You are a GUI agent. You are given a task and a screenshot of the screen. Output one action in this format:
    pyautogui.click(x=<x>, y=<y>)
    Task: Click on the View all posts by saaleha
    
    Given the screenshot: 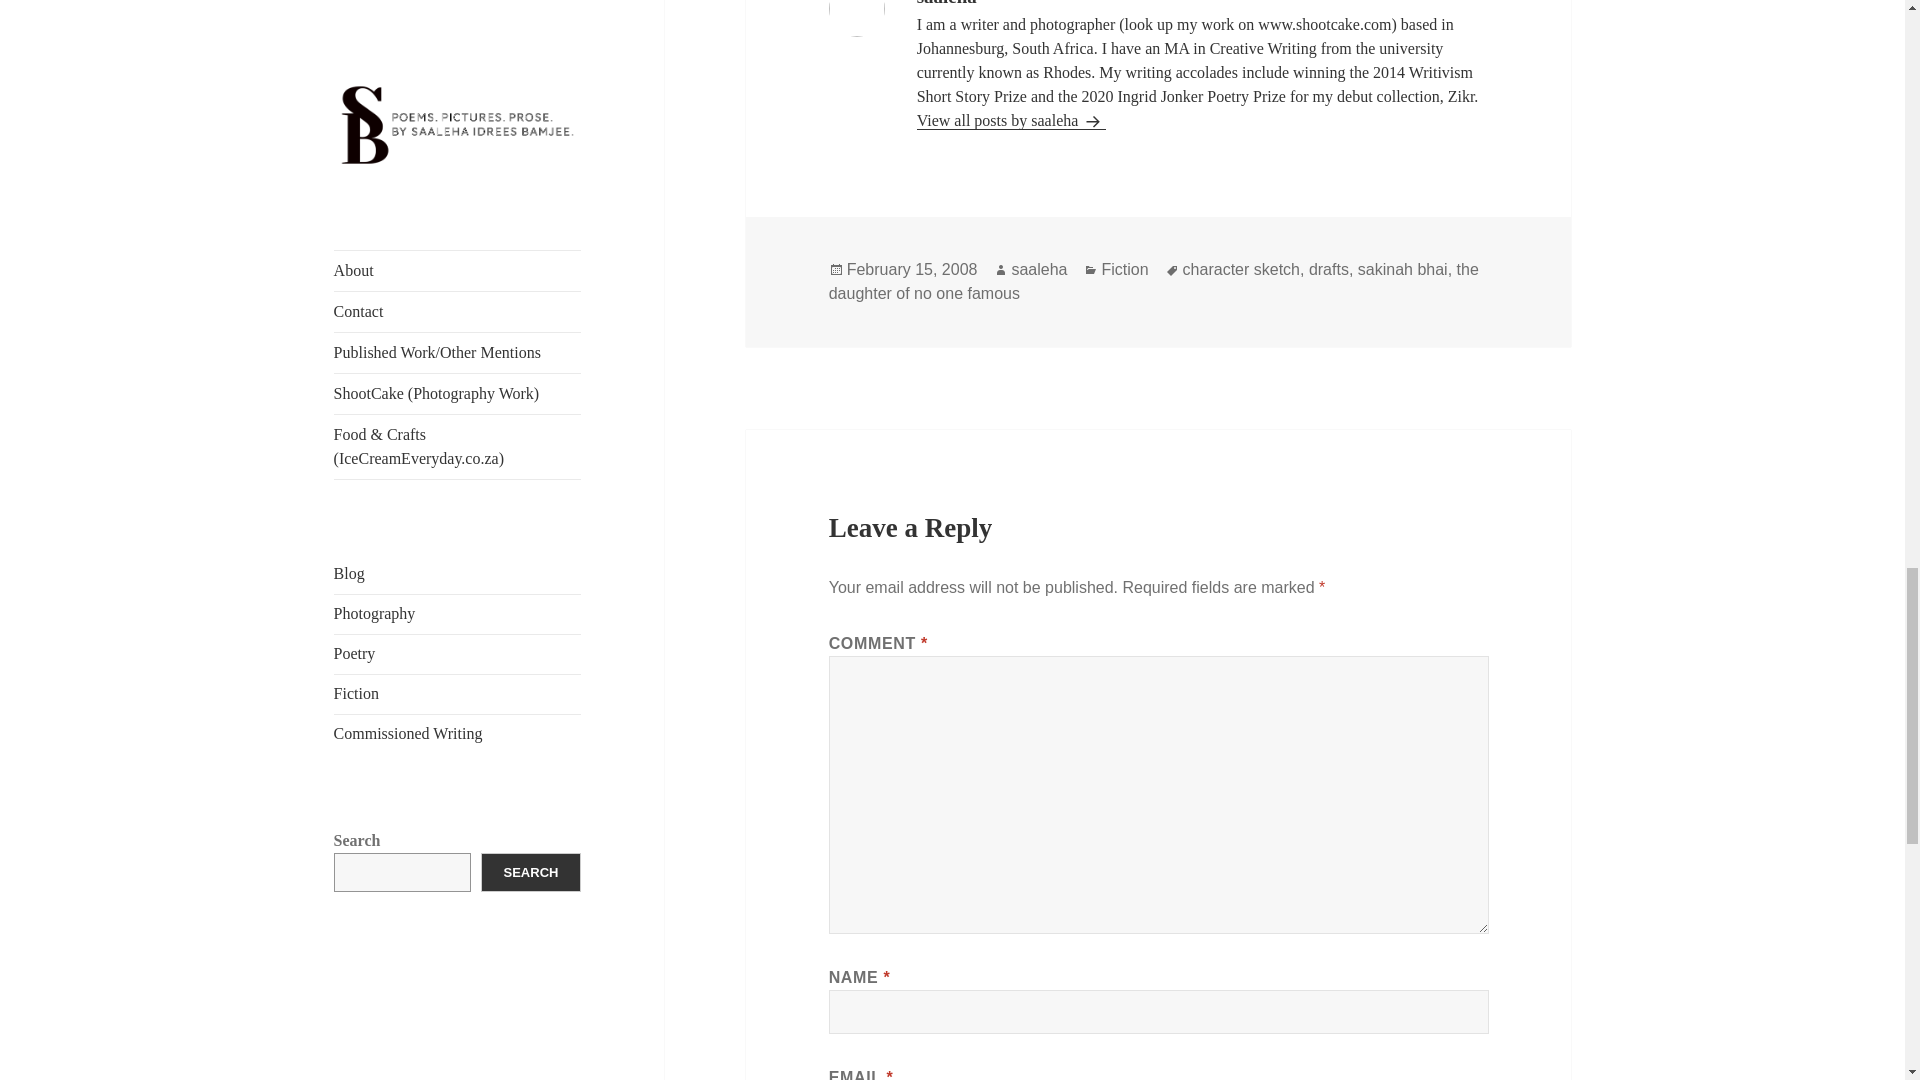 What is the action you would take?
    pyautogui.click(x=1012, y=120)
    